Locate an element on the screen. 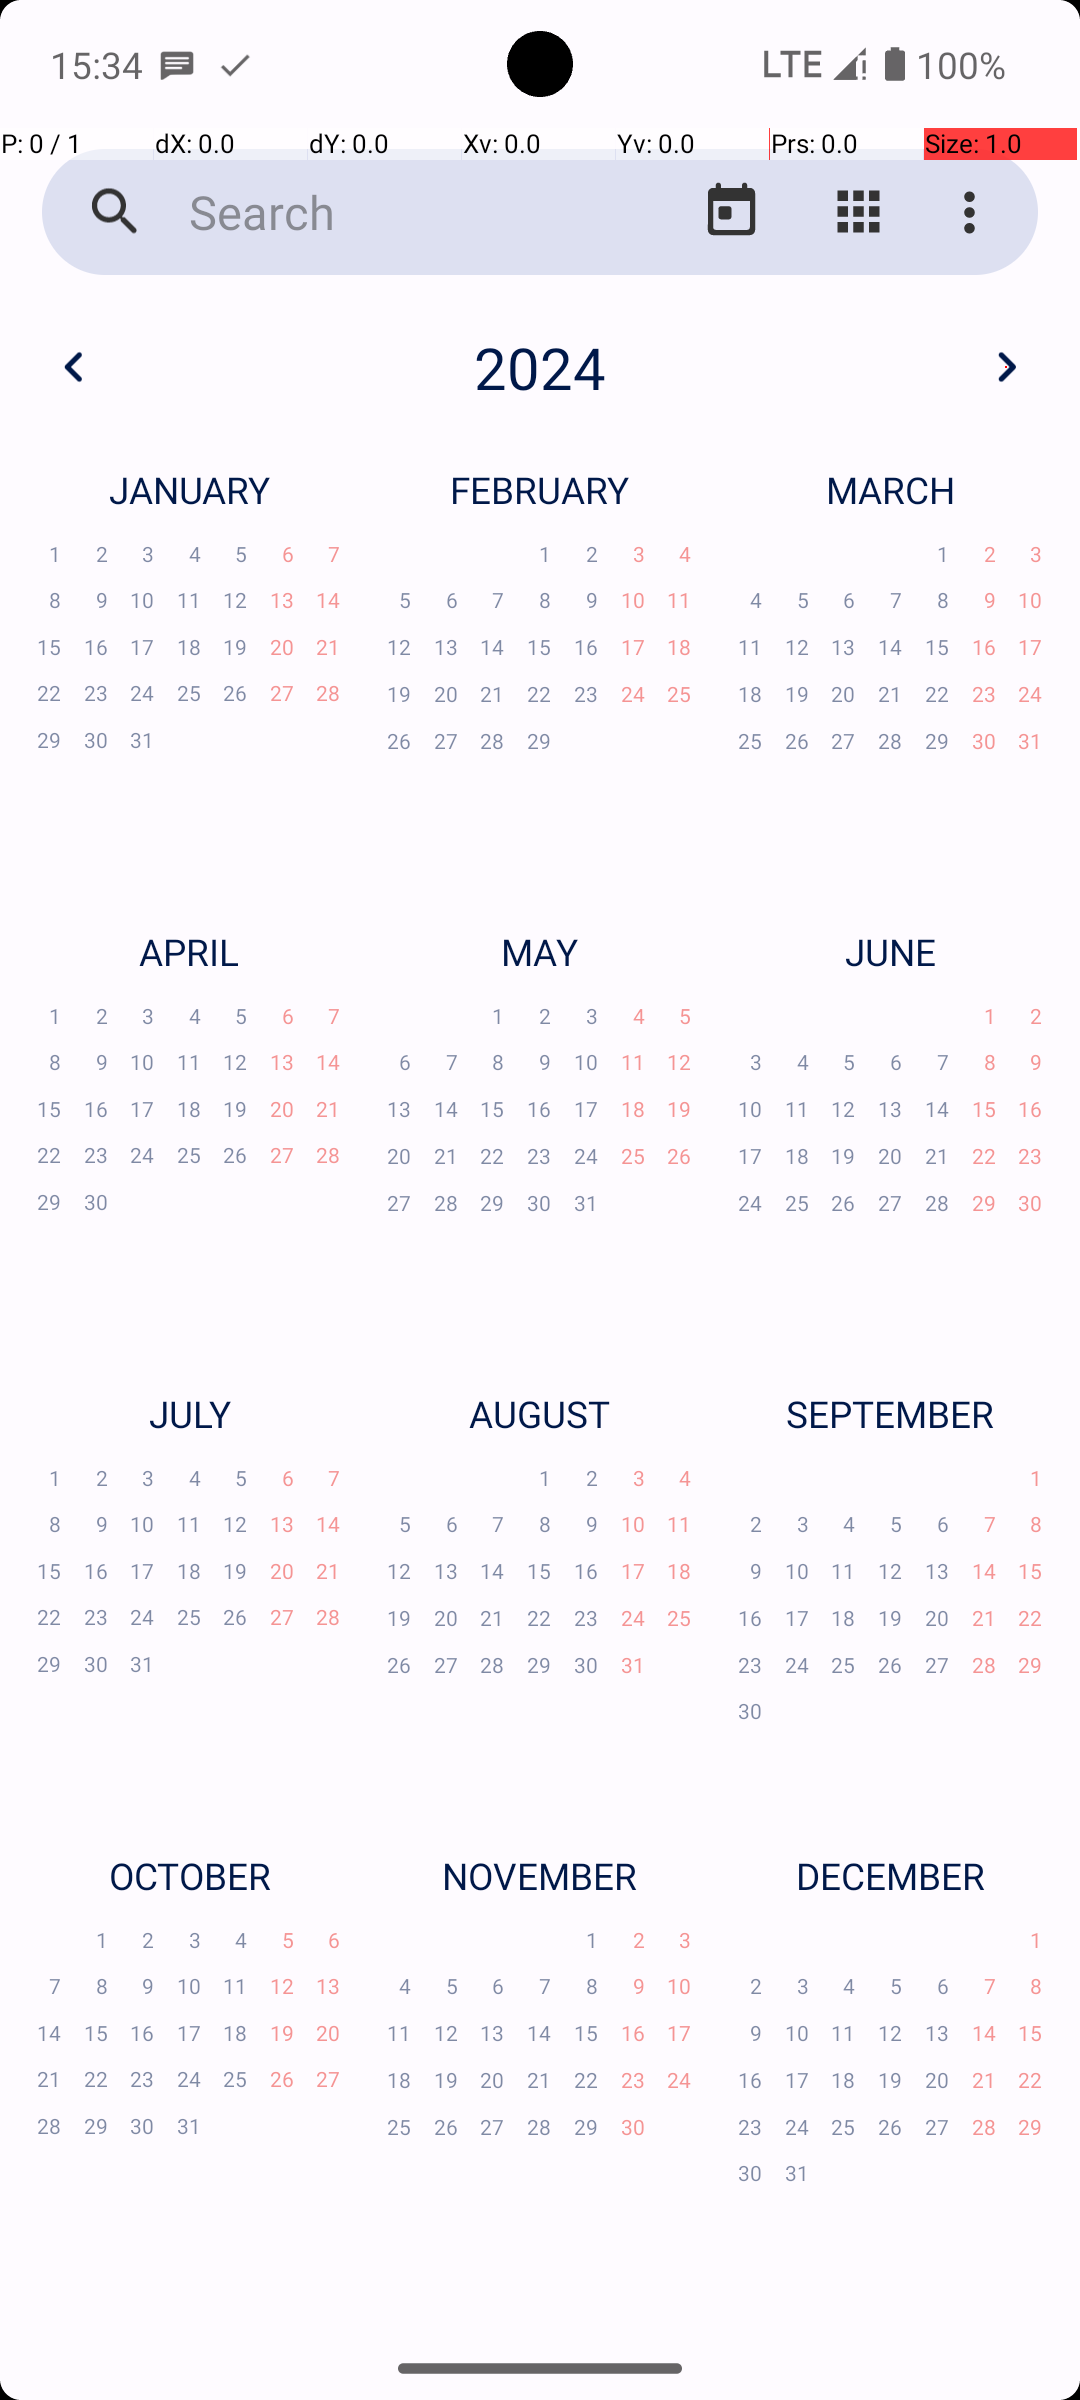  JUNE is located at coordinates (890, 951).